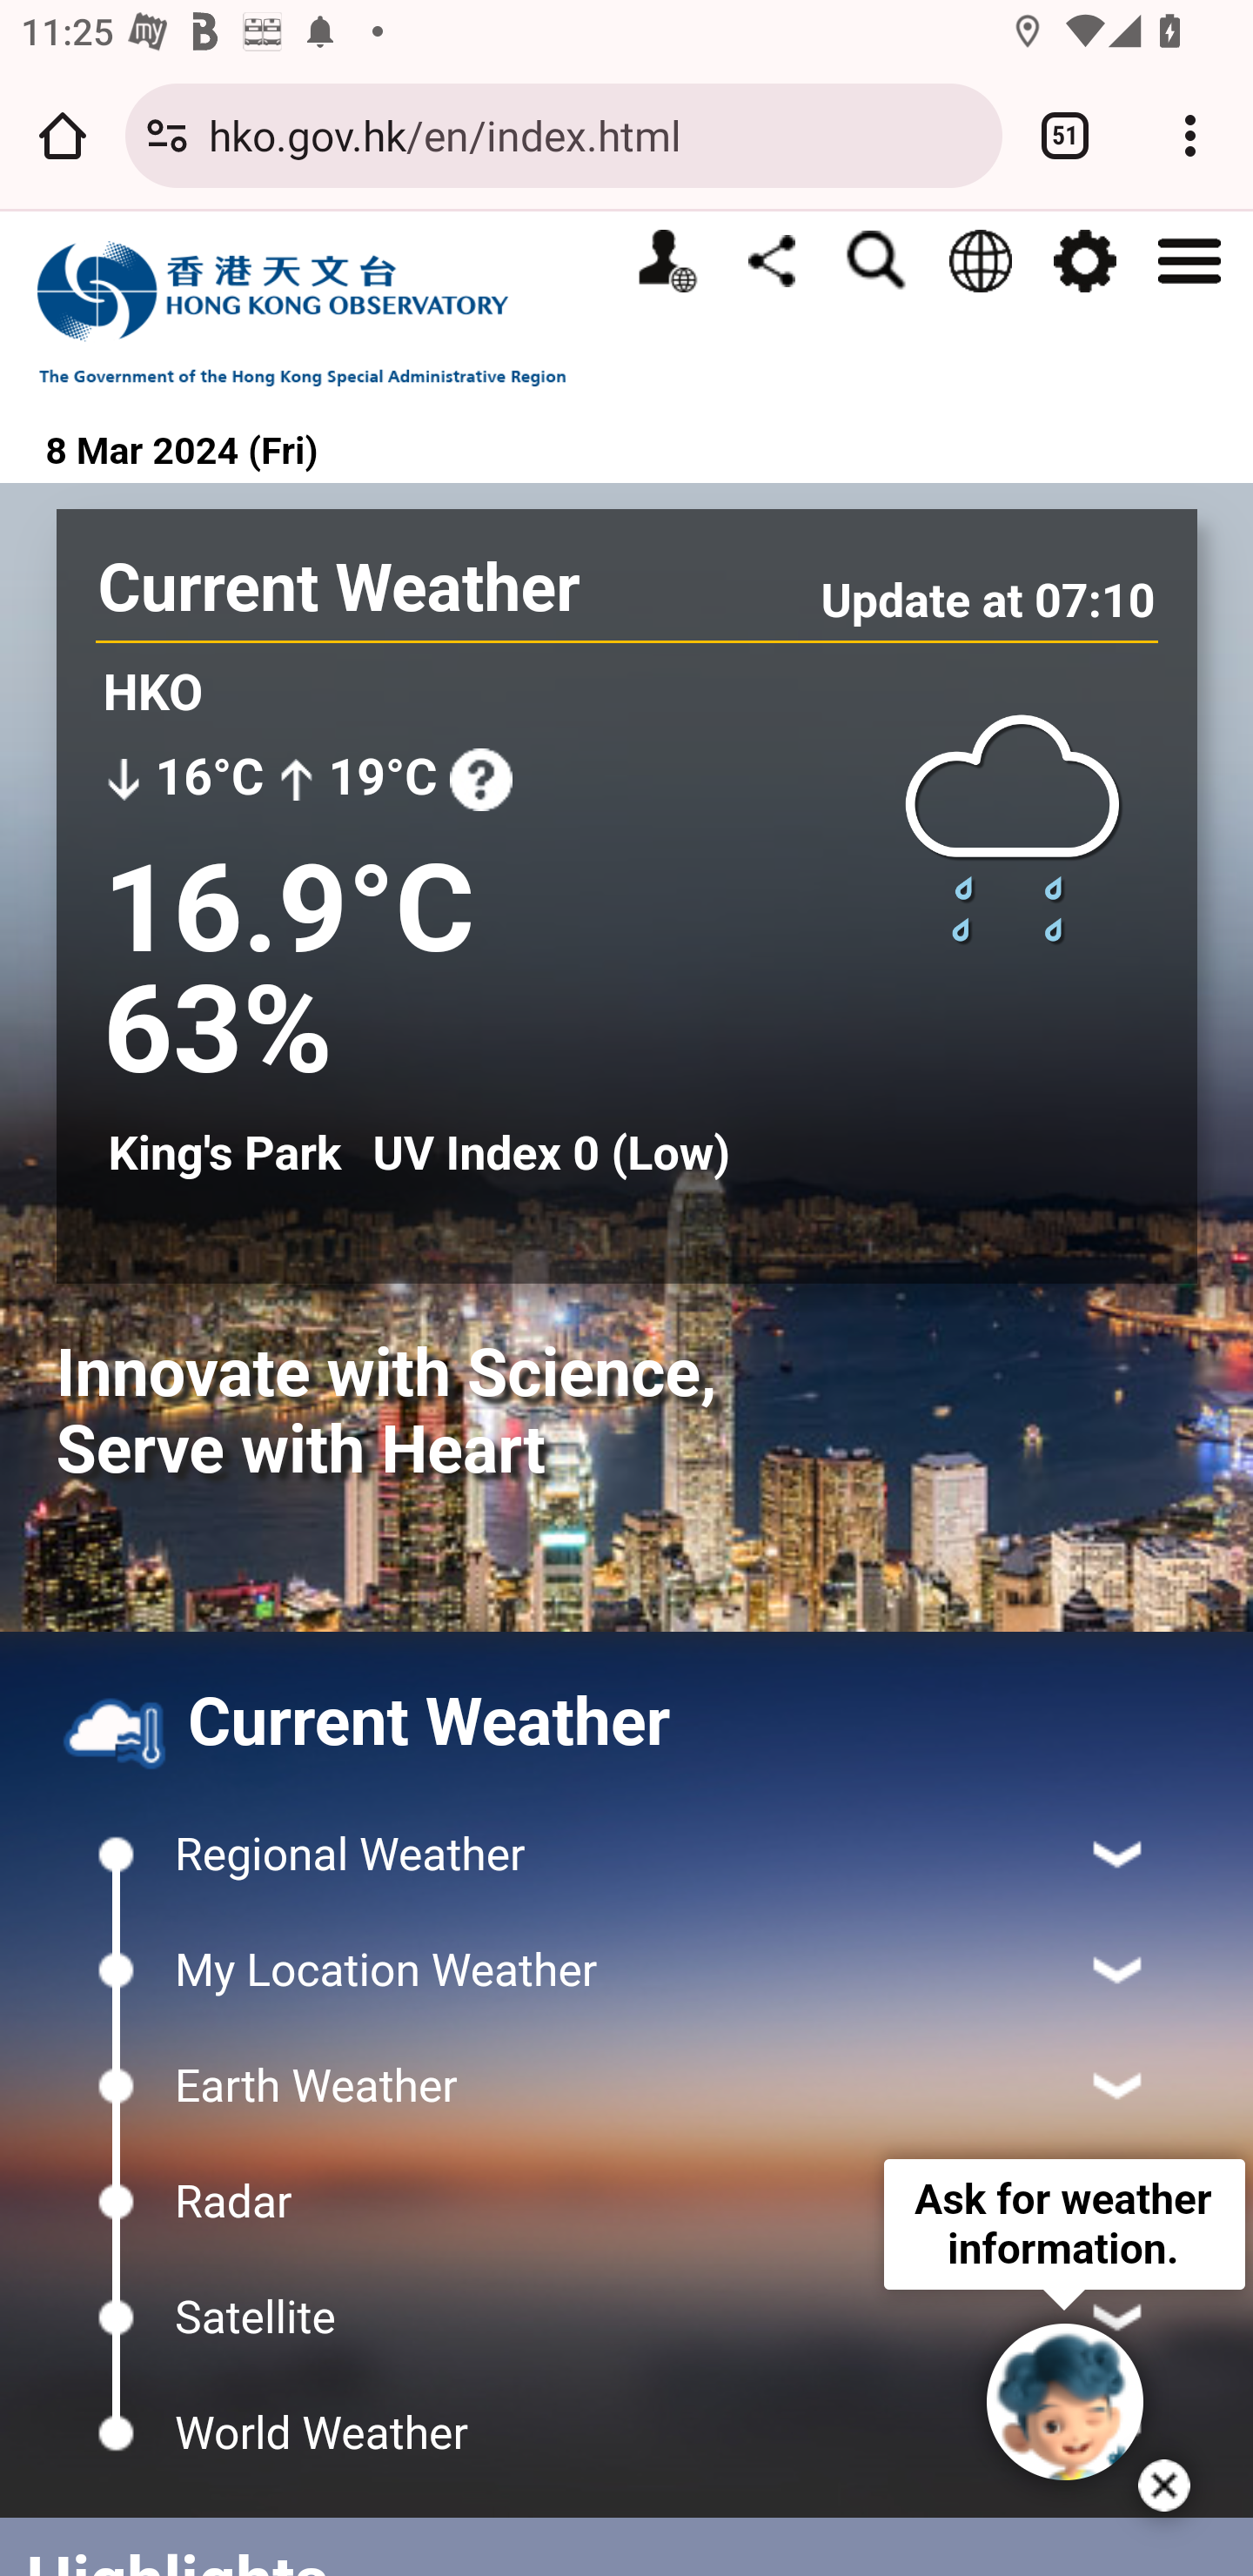 This screenshot has width=1253, height=2576. I want to click on Setting Setting, so click(1084, 261).